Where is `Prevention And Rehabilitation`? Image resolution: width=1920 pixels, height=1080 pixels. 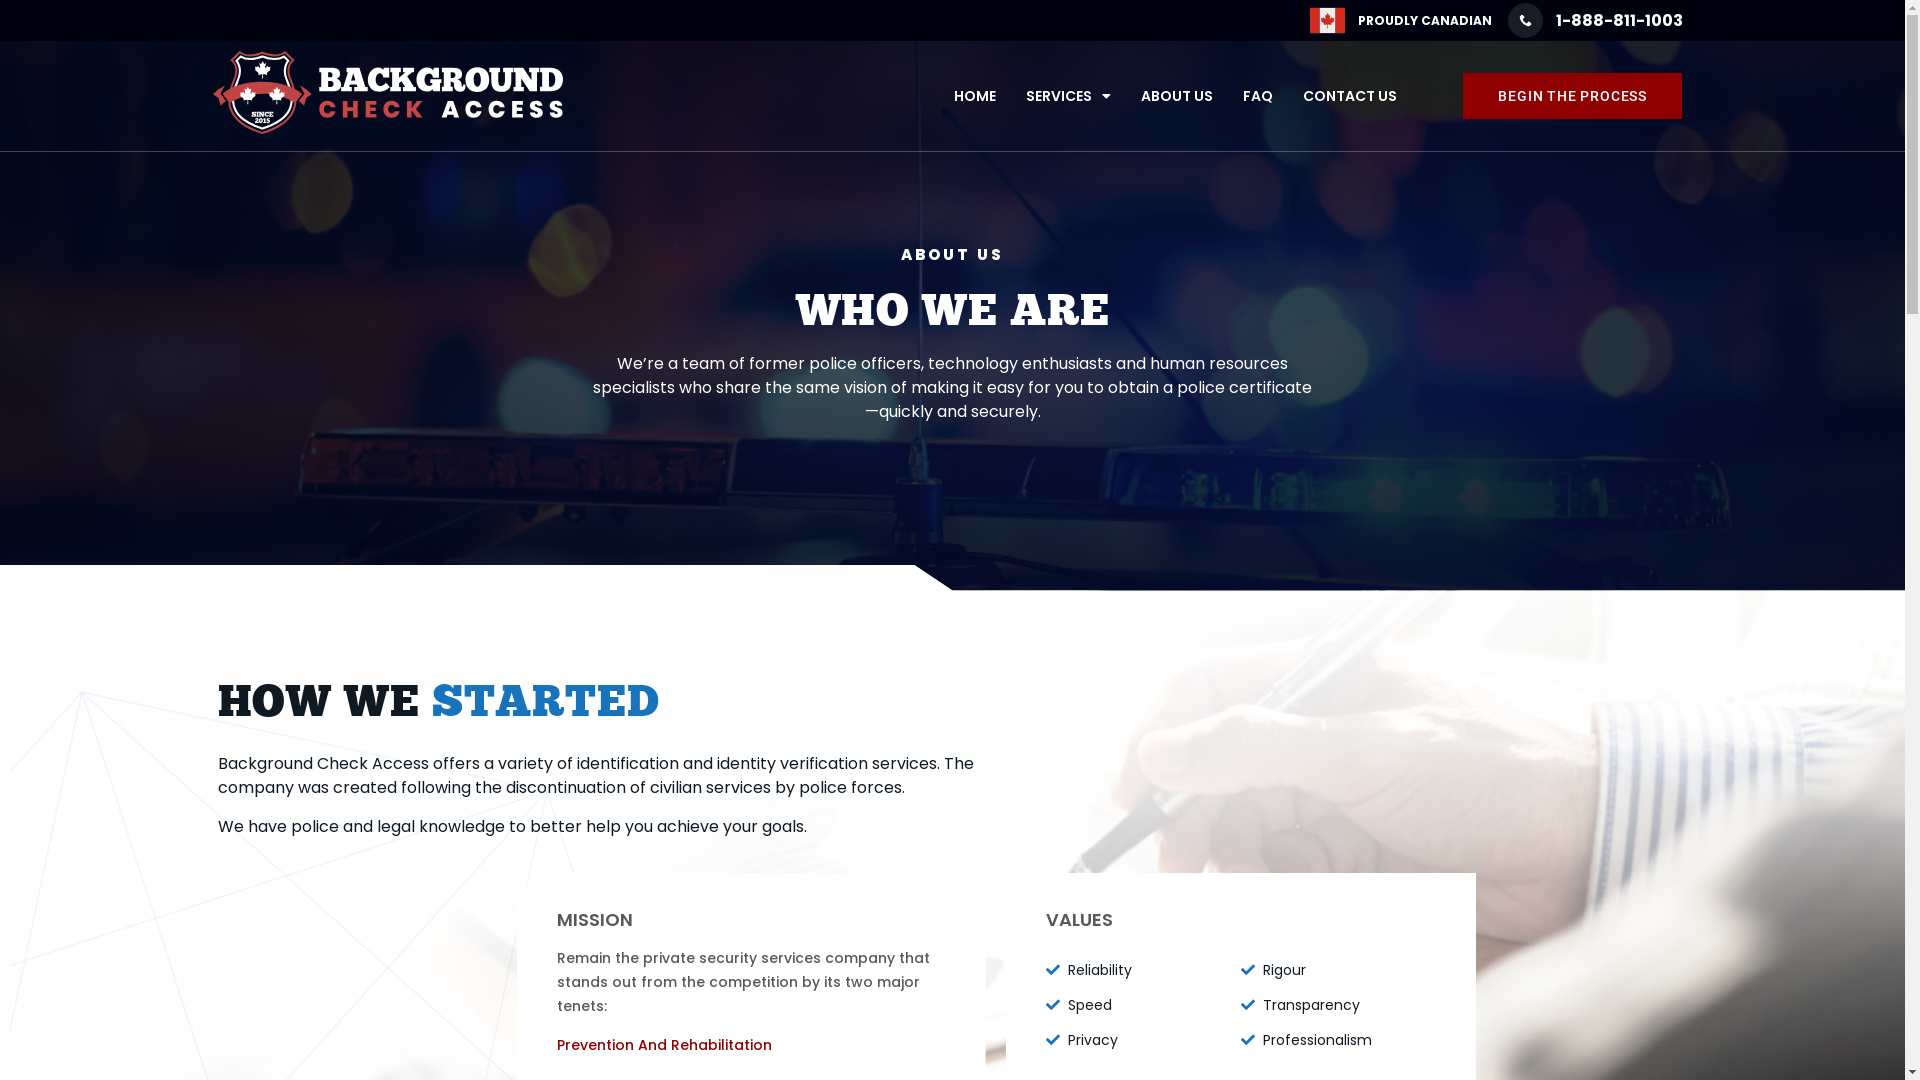 Prevention And Rehabilitation is located at coordinates (664, 1046).